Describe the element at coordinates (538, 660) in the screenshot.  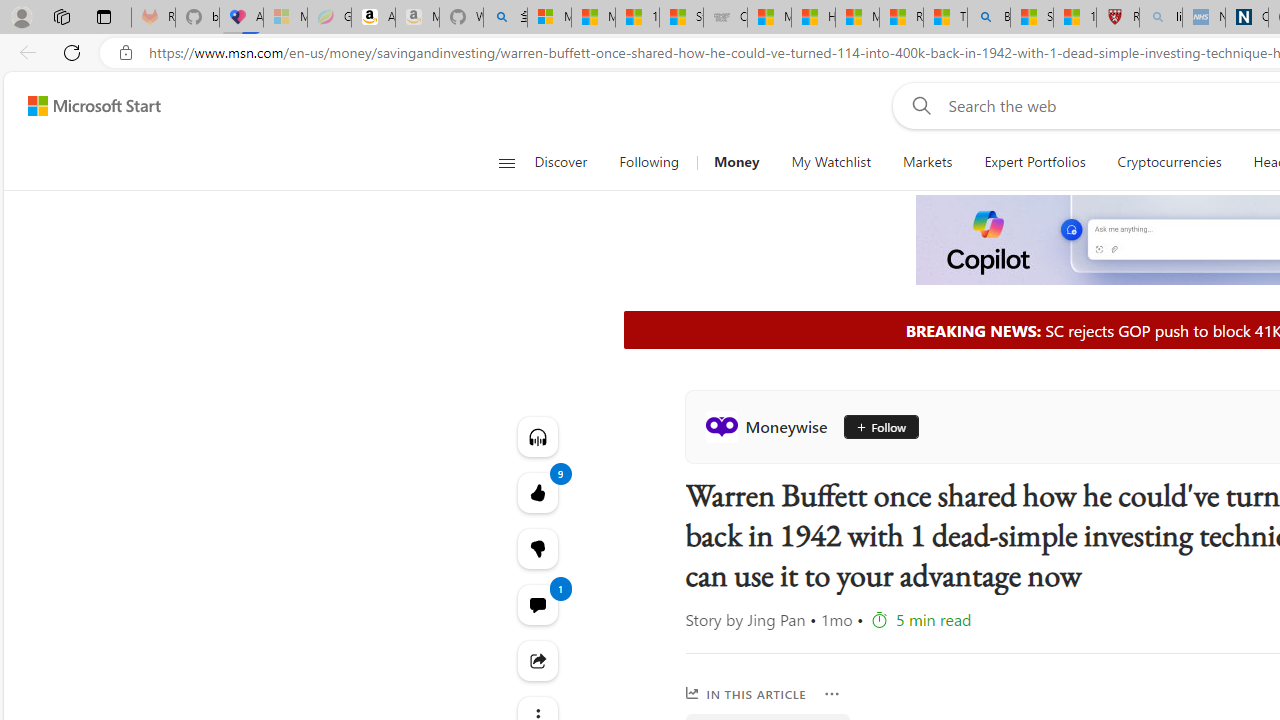
I see `Share this story` at that location.